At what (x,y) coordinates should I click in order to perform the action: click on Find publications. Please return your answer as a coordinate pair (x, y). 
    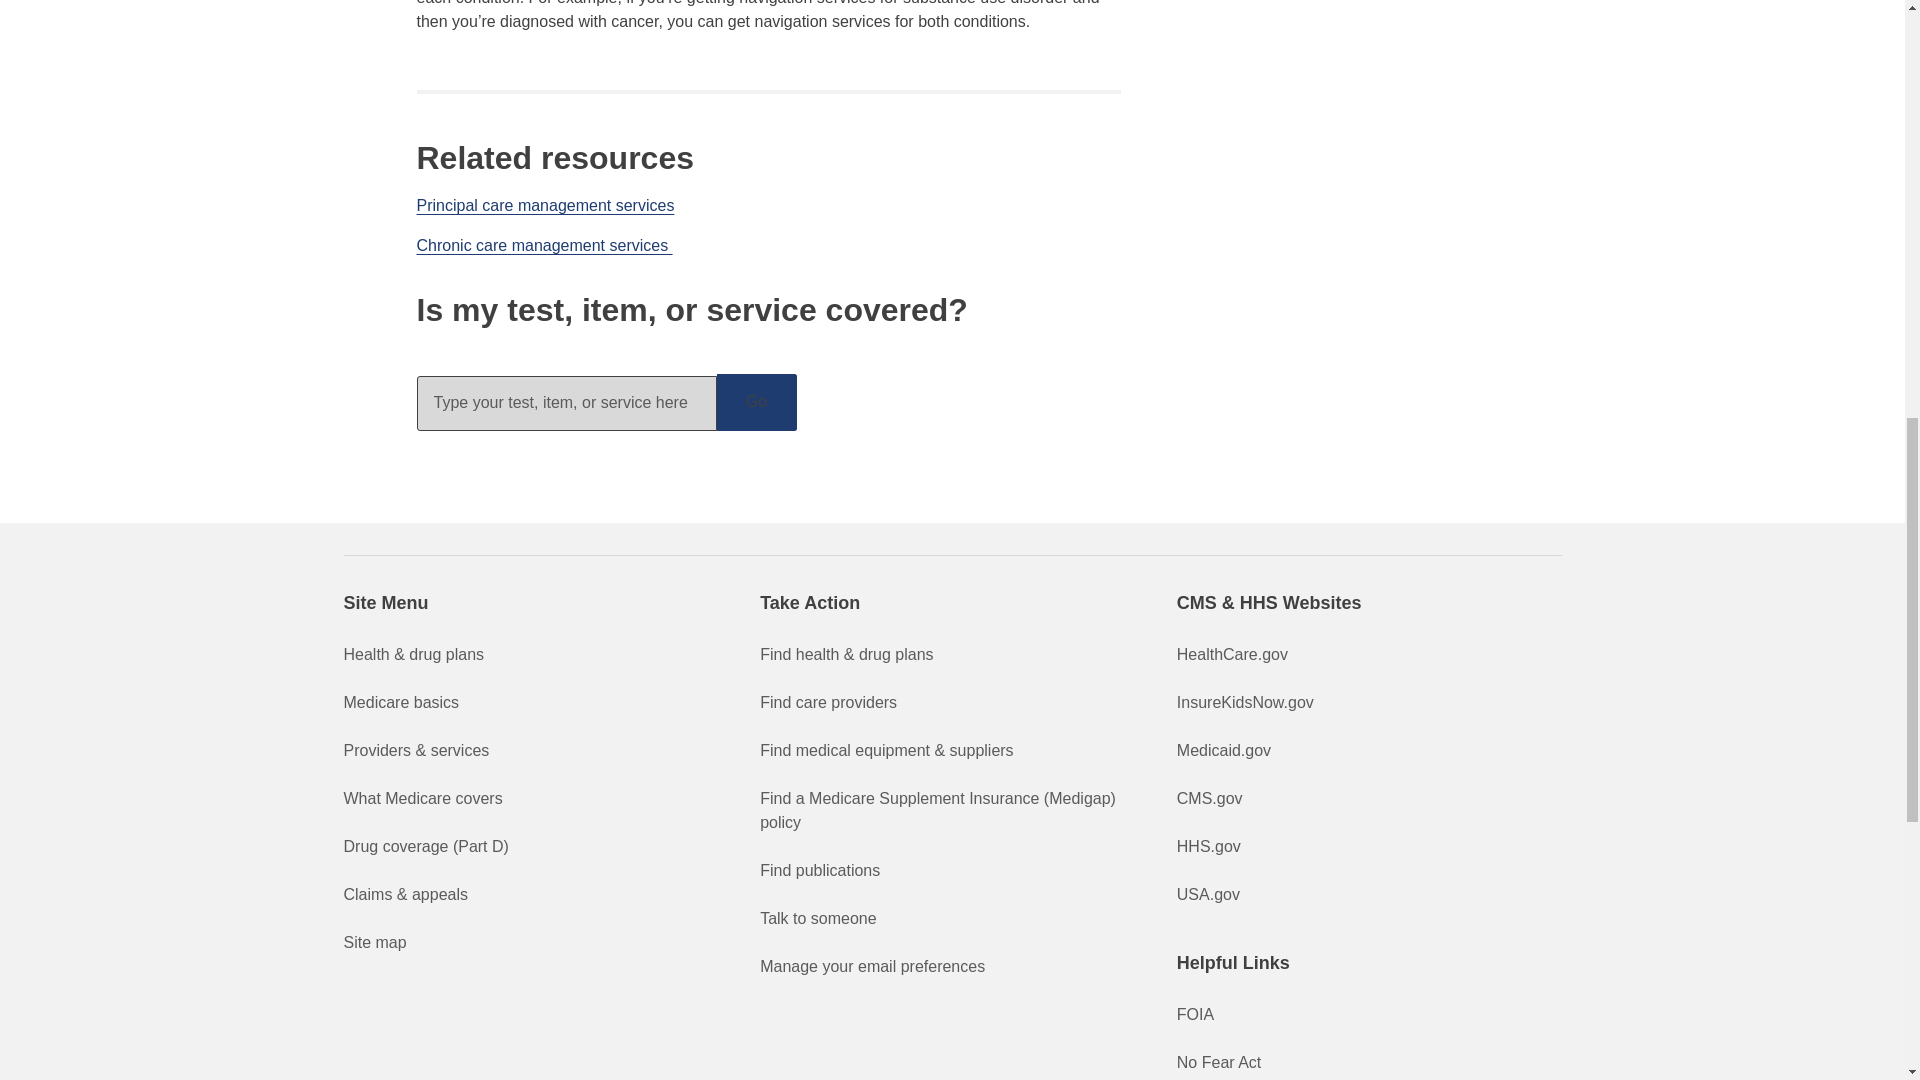
    Looking at the image, I should click on (820, 870).